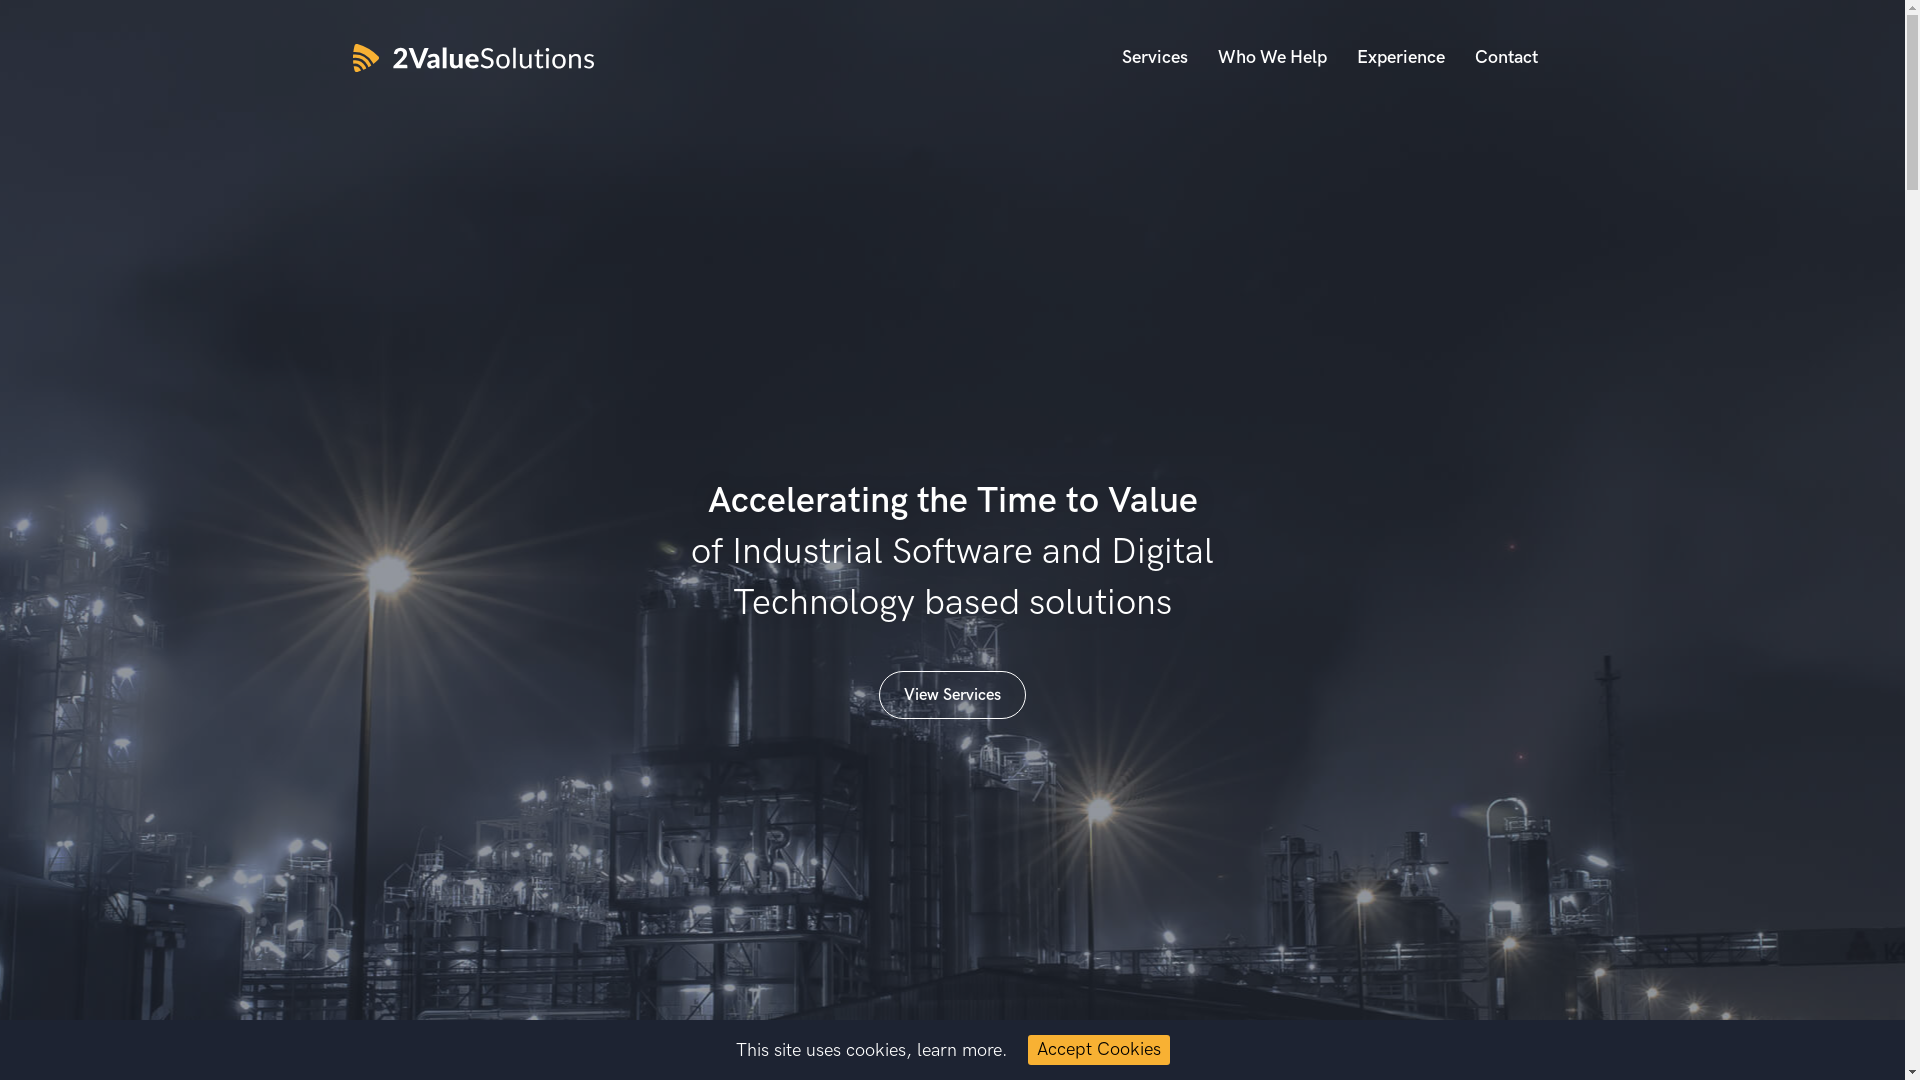 Image resolution: width=1920 pixels, height=1080 pixels. I want to click on learn more., so click(962, 1050).